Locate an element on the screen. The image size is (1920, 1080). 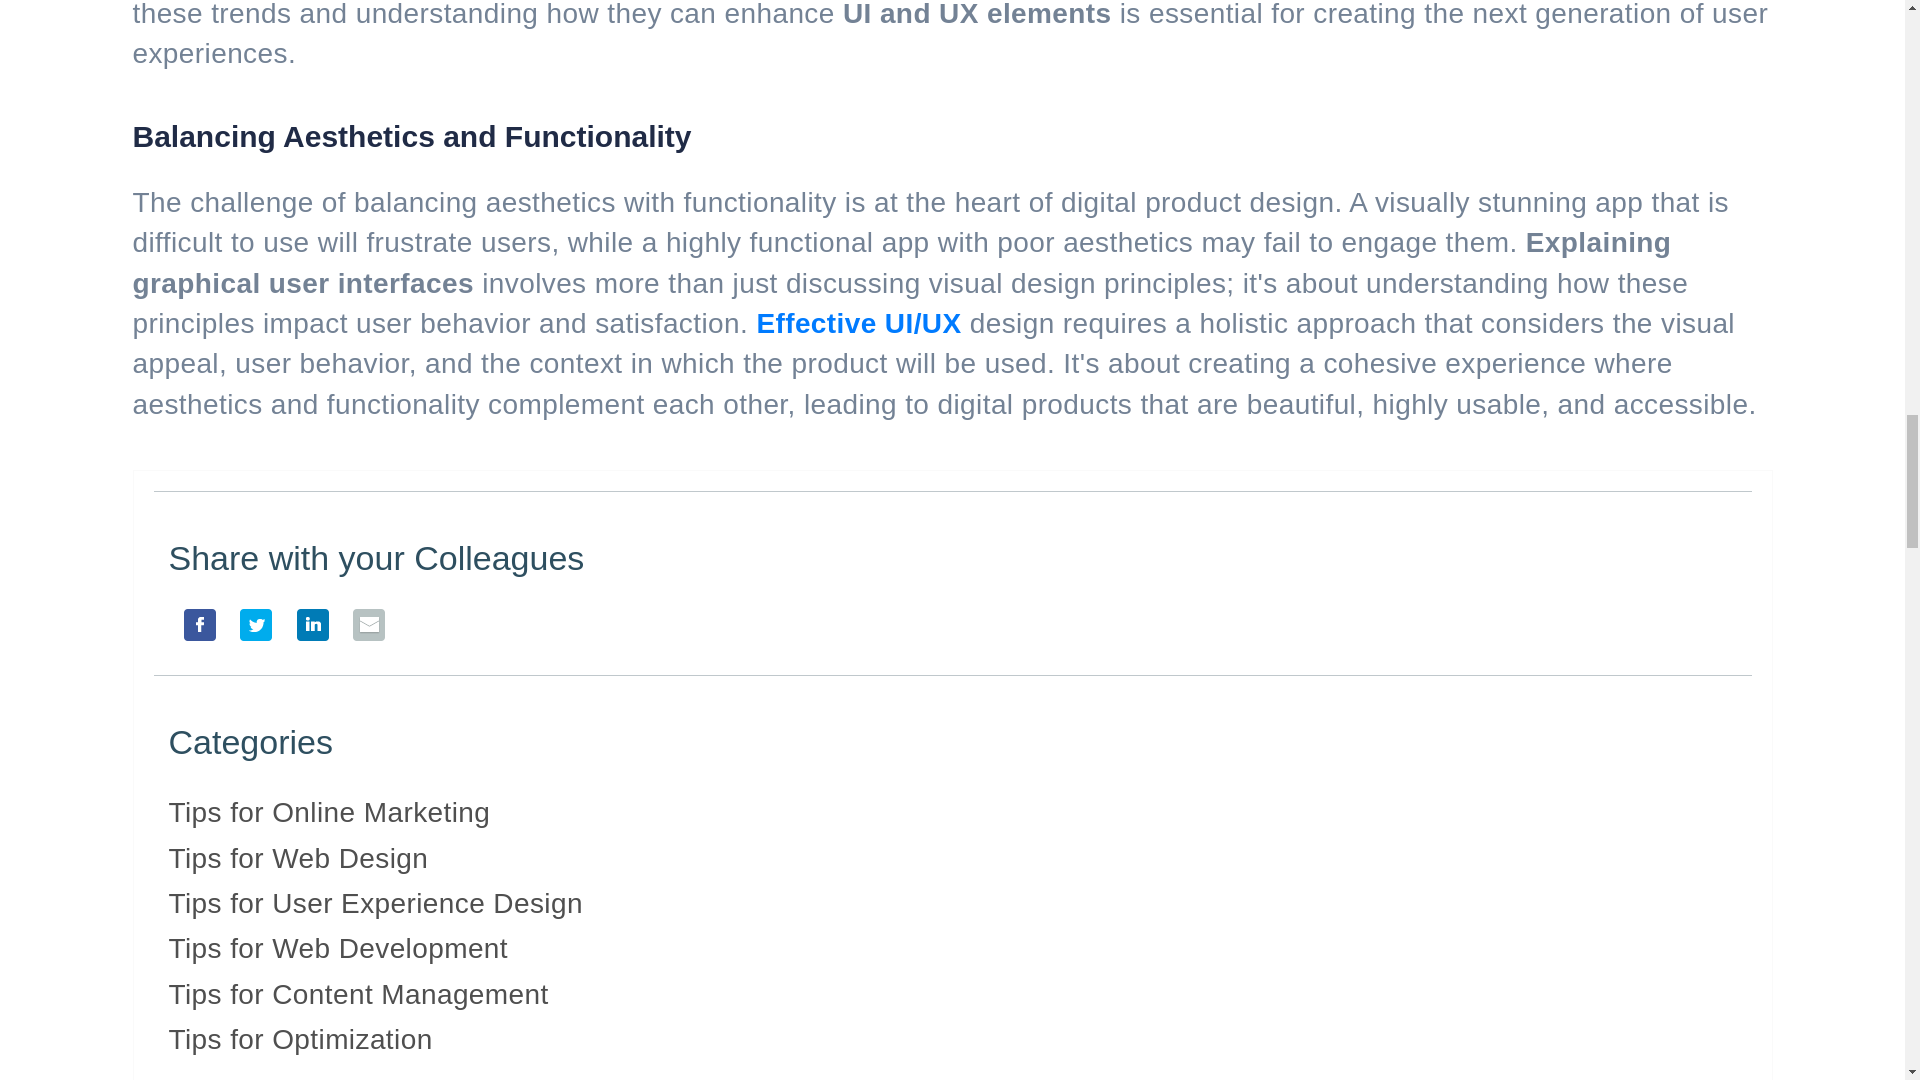
Twitter is located at coordinates (249, 633).